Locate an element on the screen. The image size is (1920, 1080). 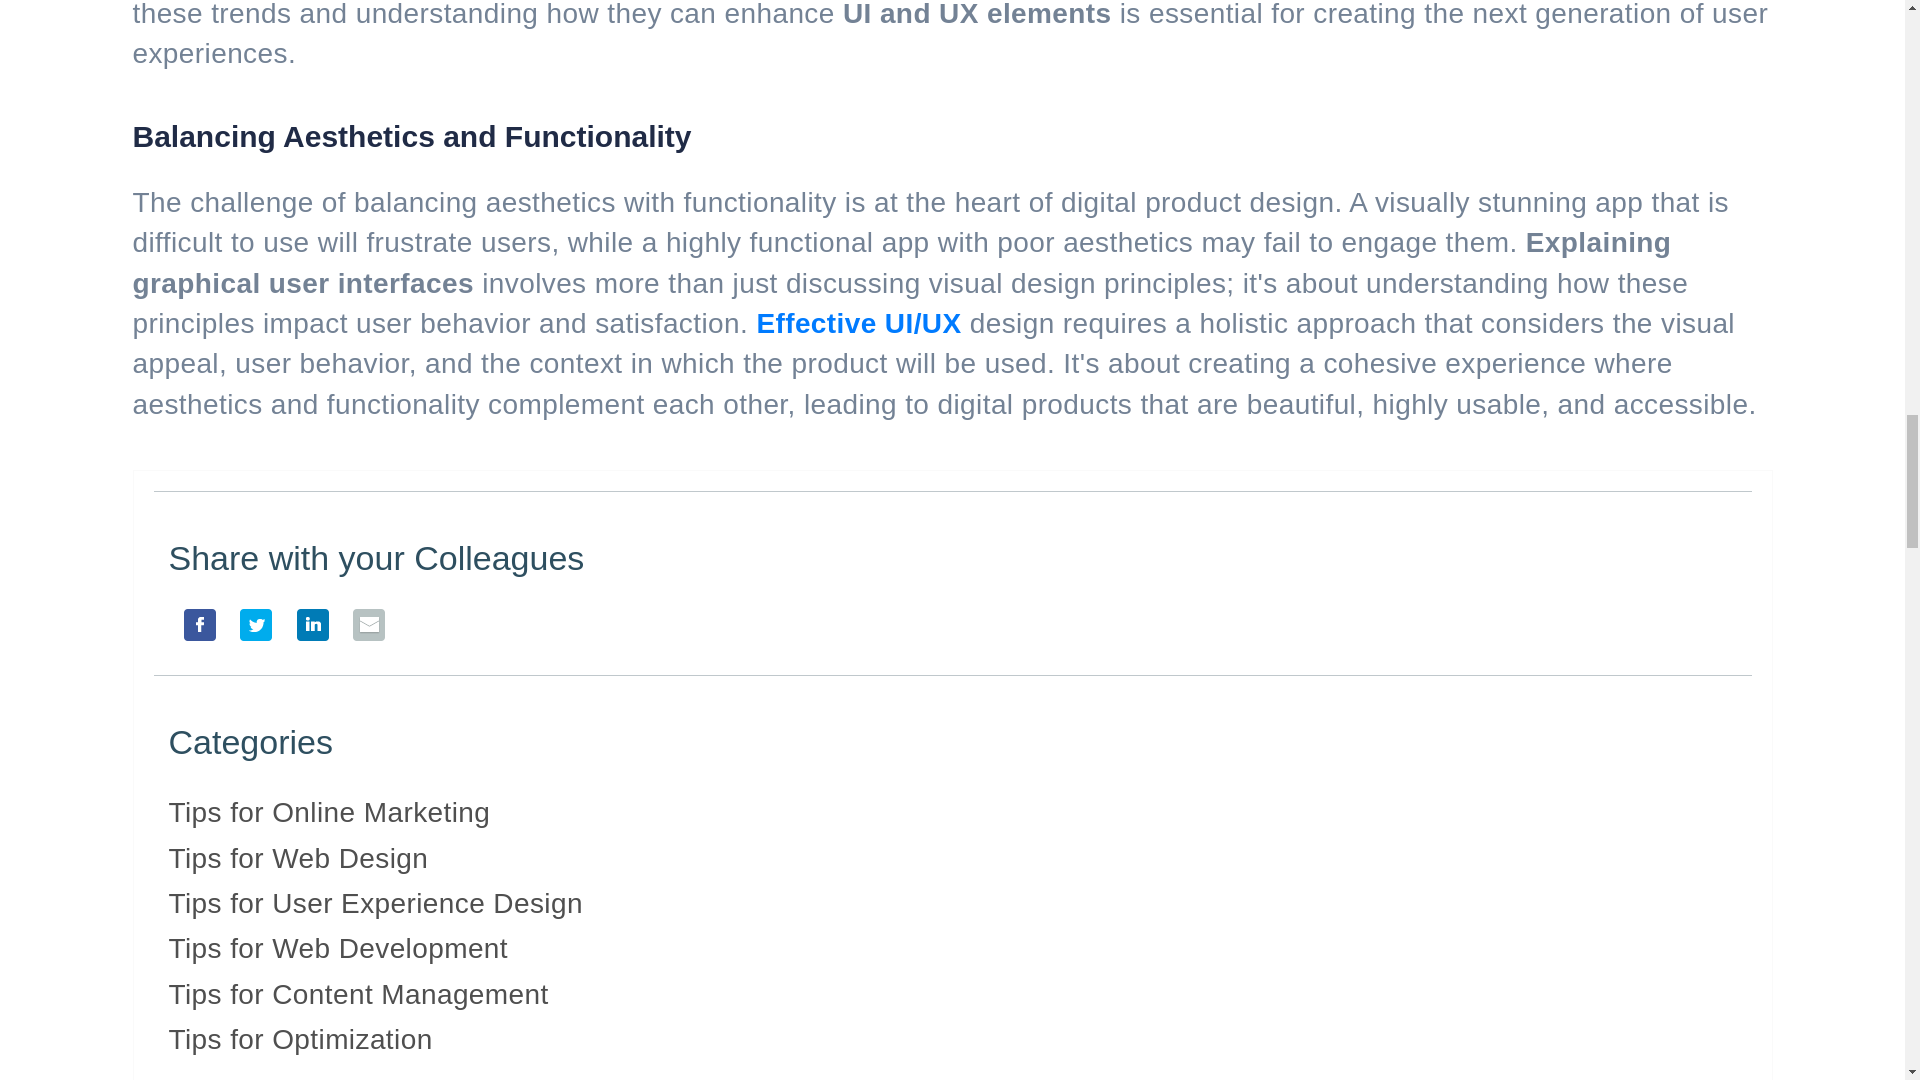
Twitter is located at coordinates (249, 633).